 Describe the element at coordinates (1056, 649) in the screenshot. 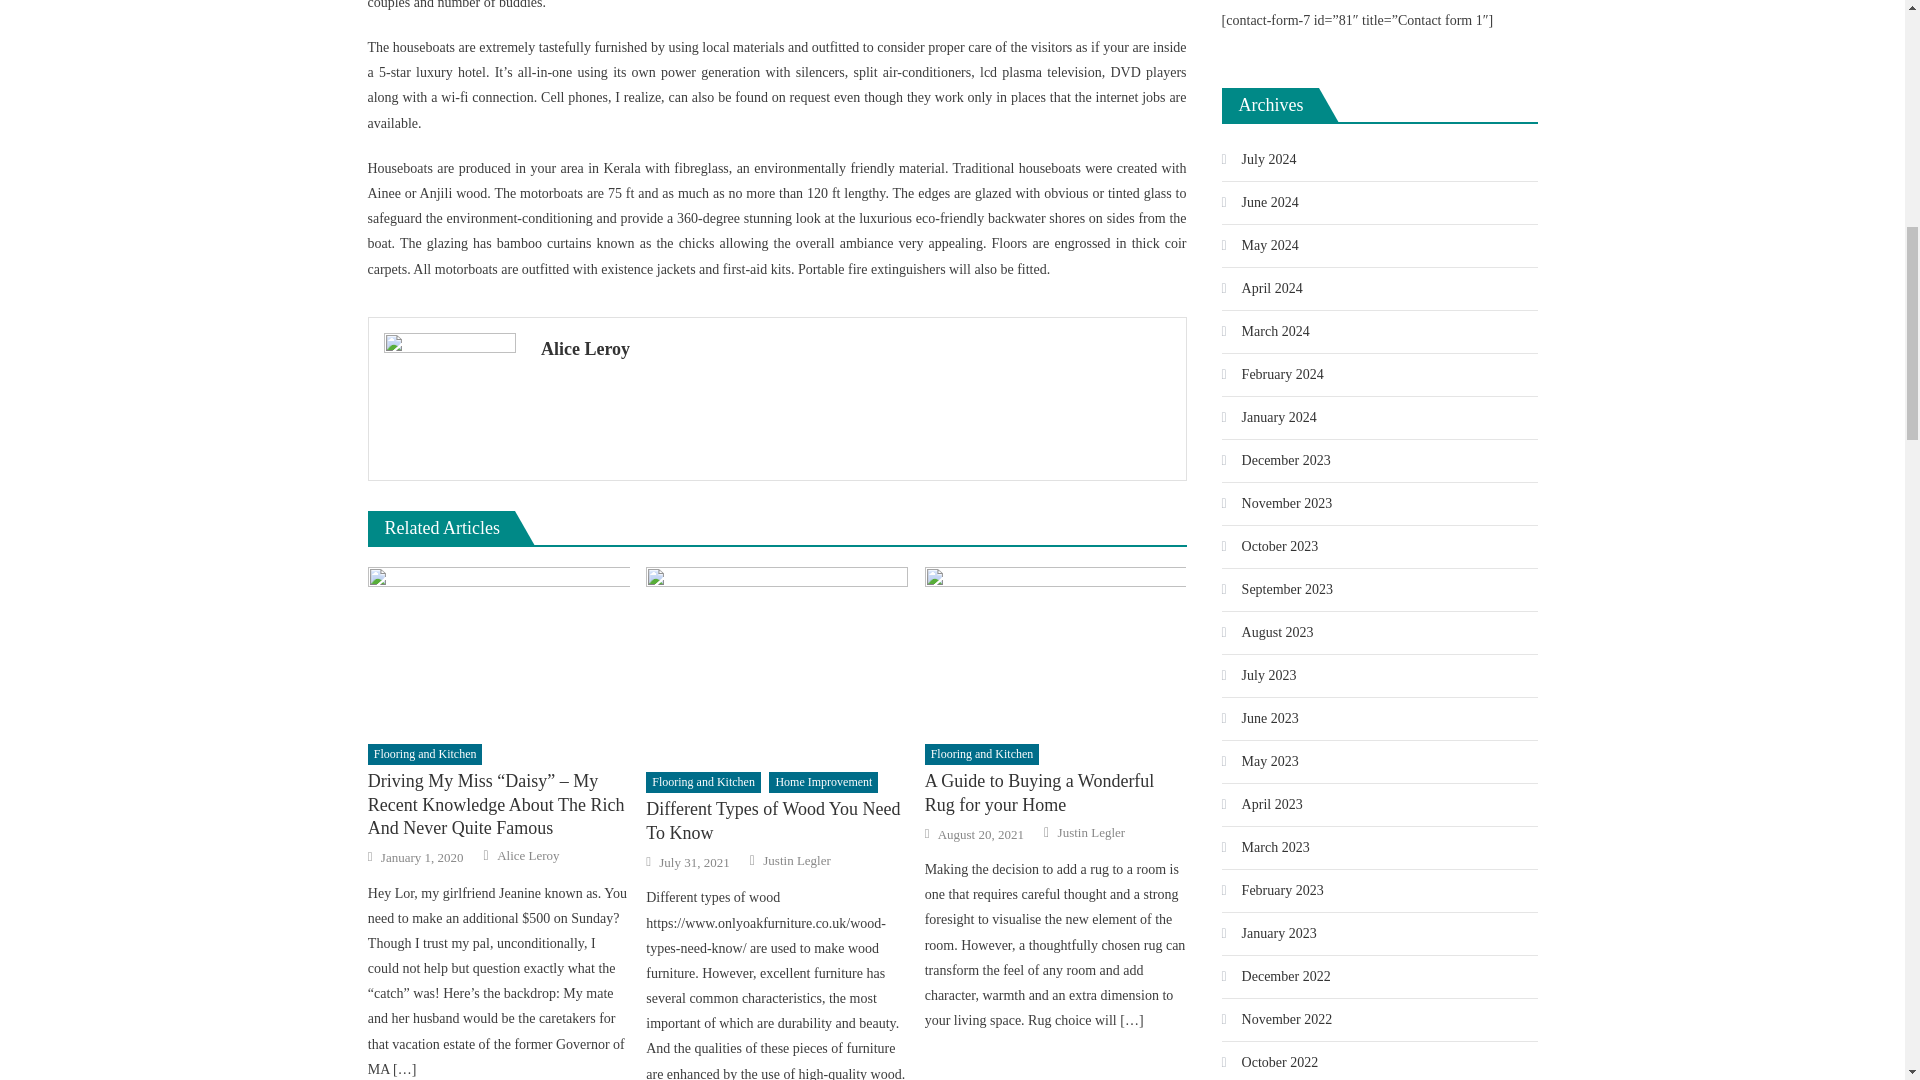

I see `A Guide to Buying a Wonderful Rug for your Home` at that location.